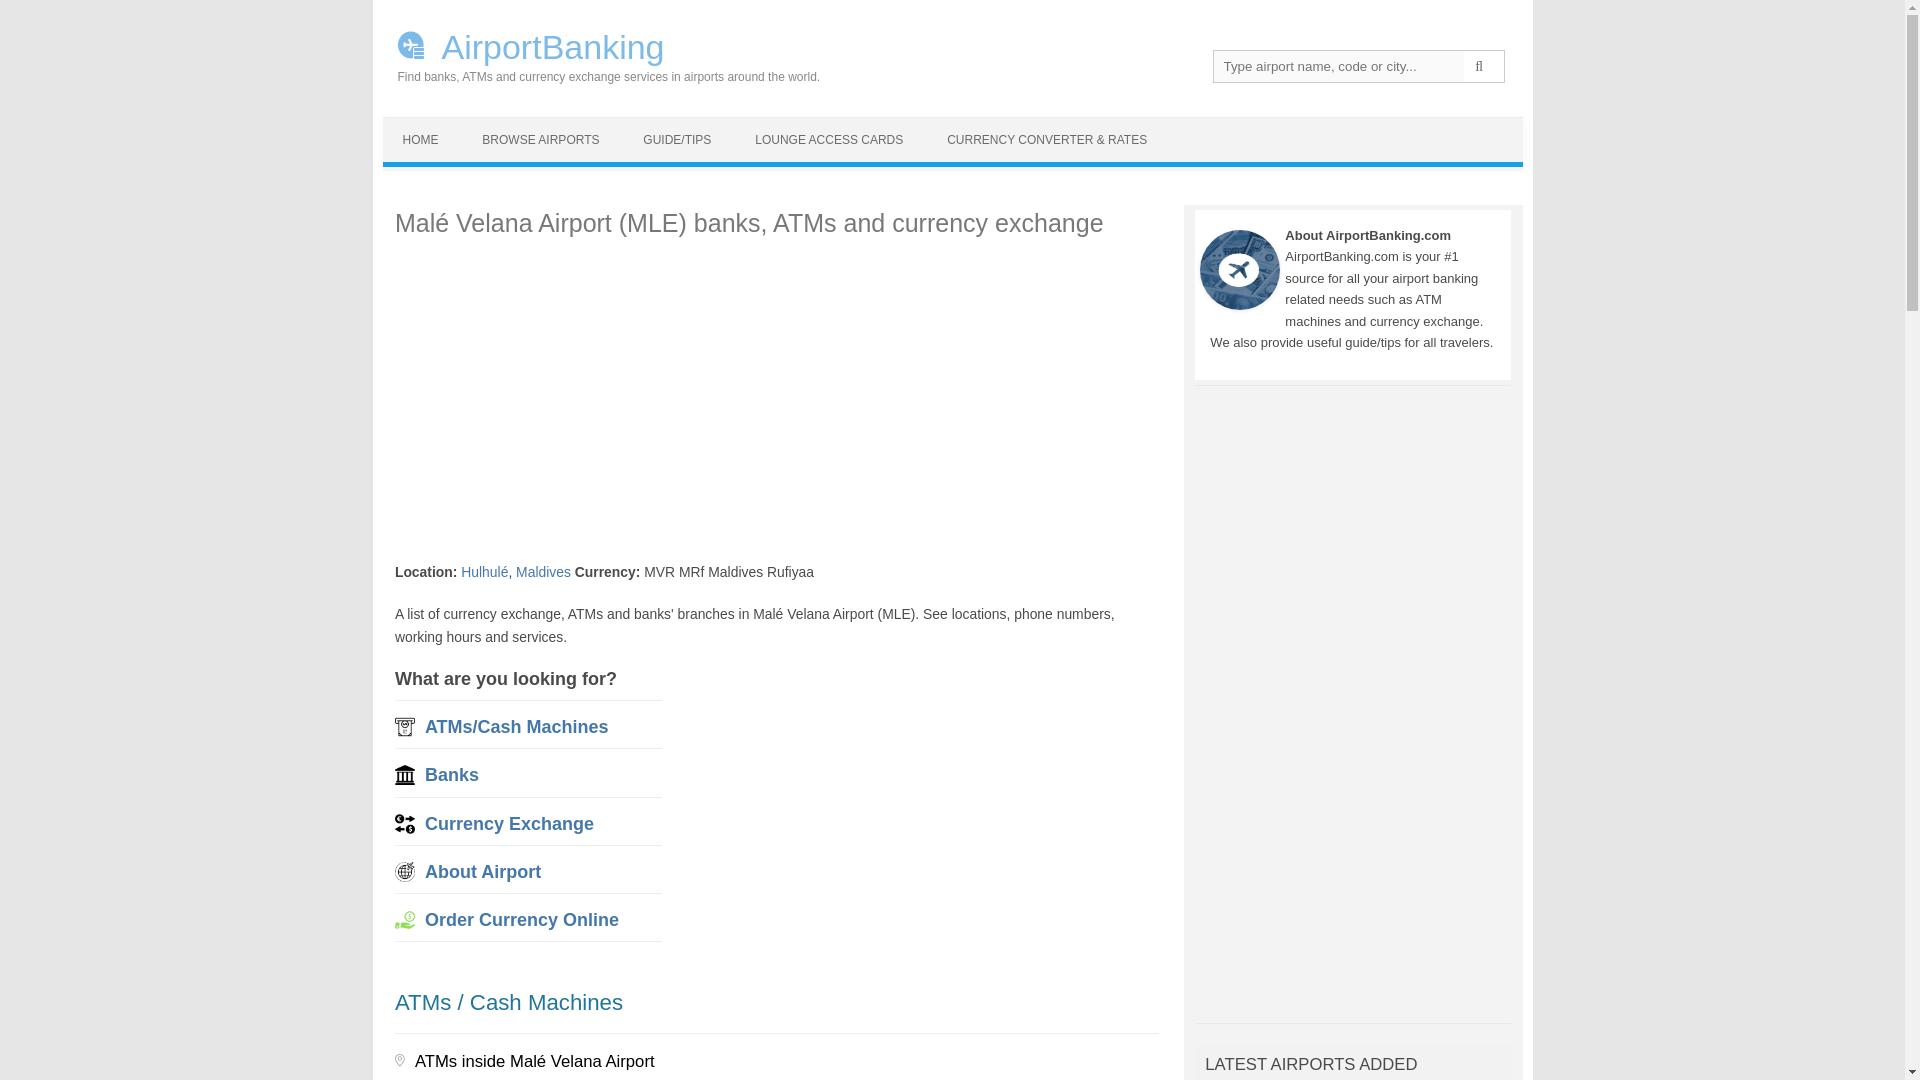 This screenshot has height=1080, width=1920. Describe the element at coordinates (521, 920) in the screenshot. I see `Order Currency Online` at that location.